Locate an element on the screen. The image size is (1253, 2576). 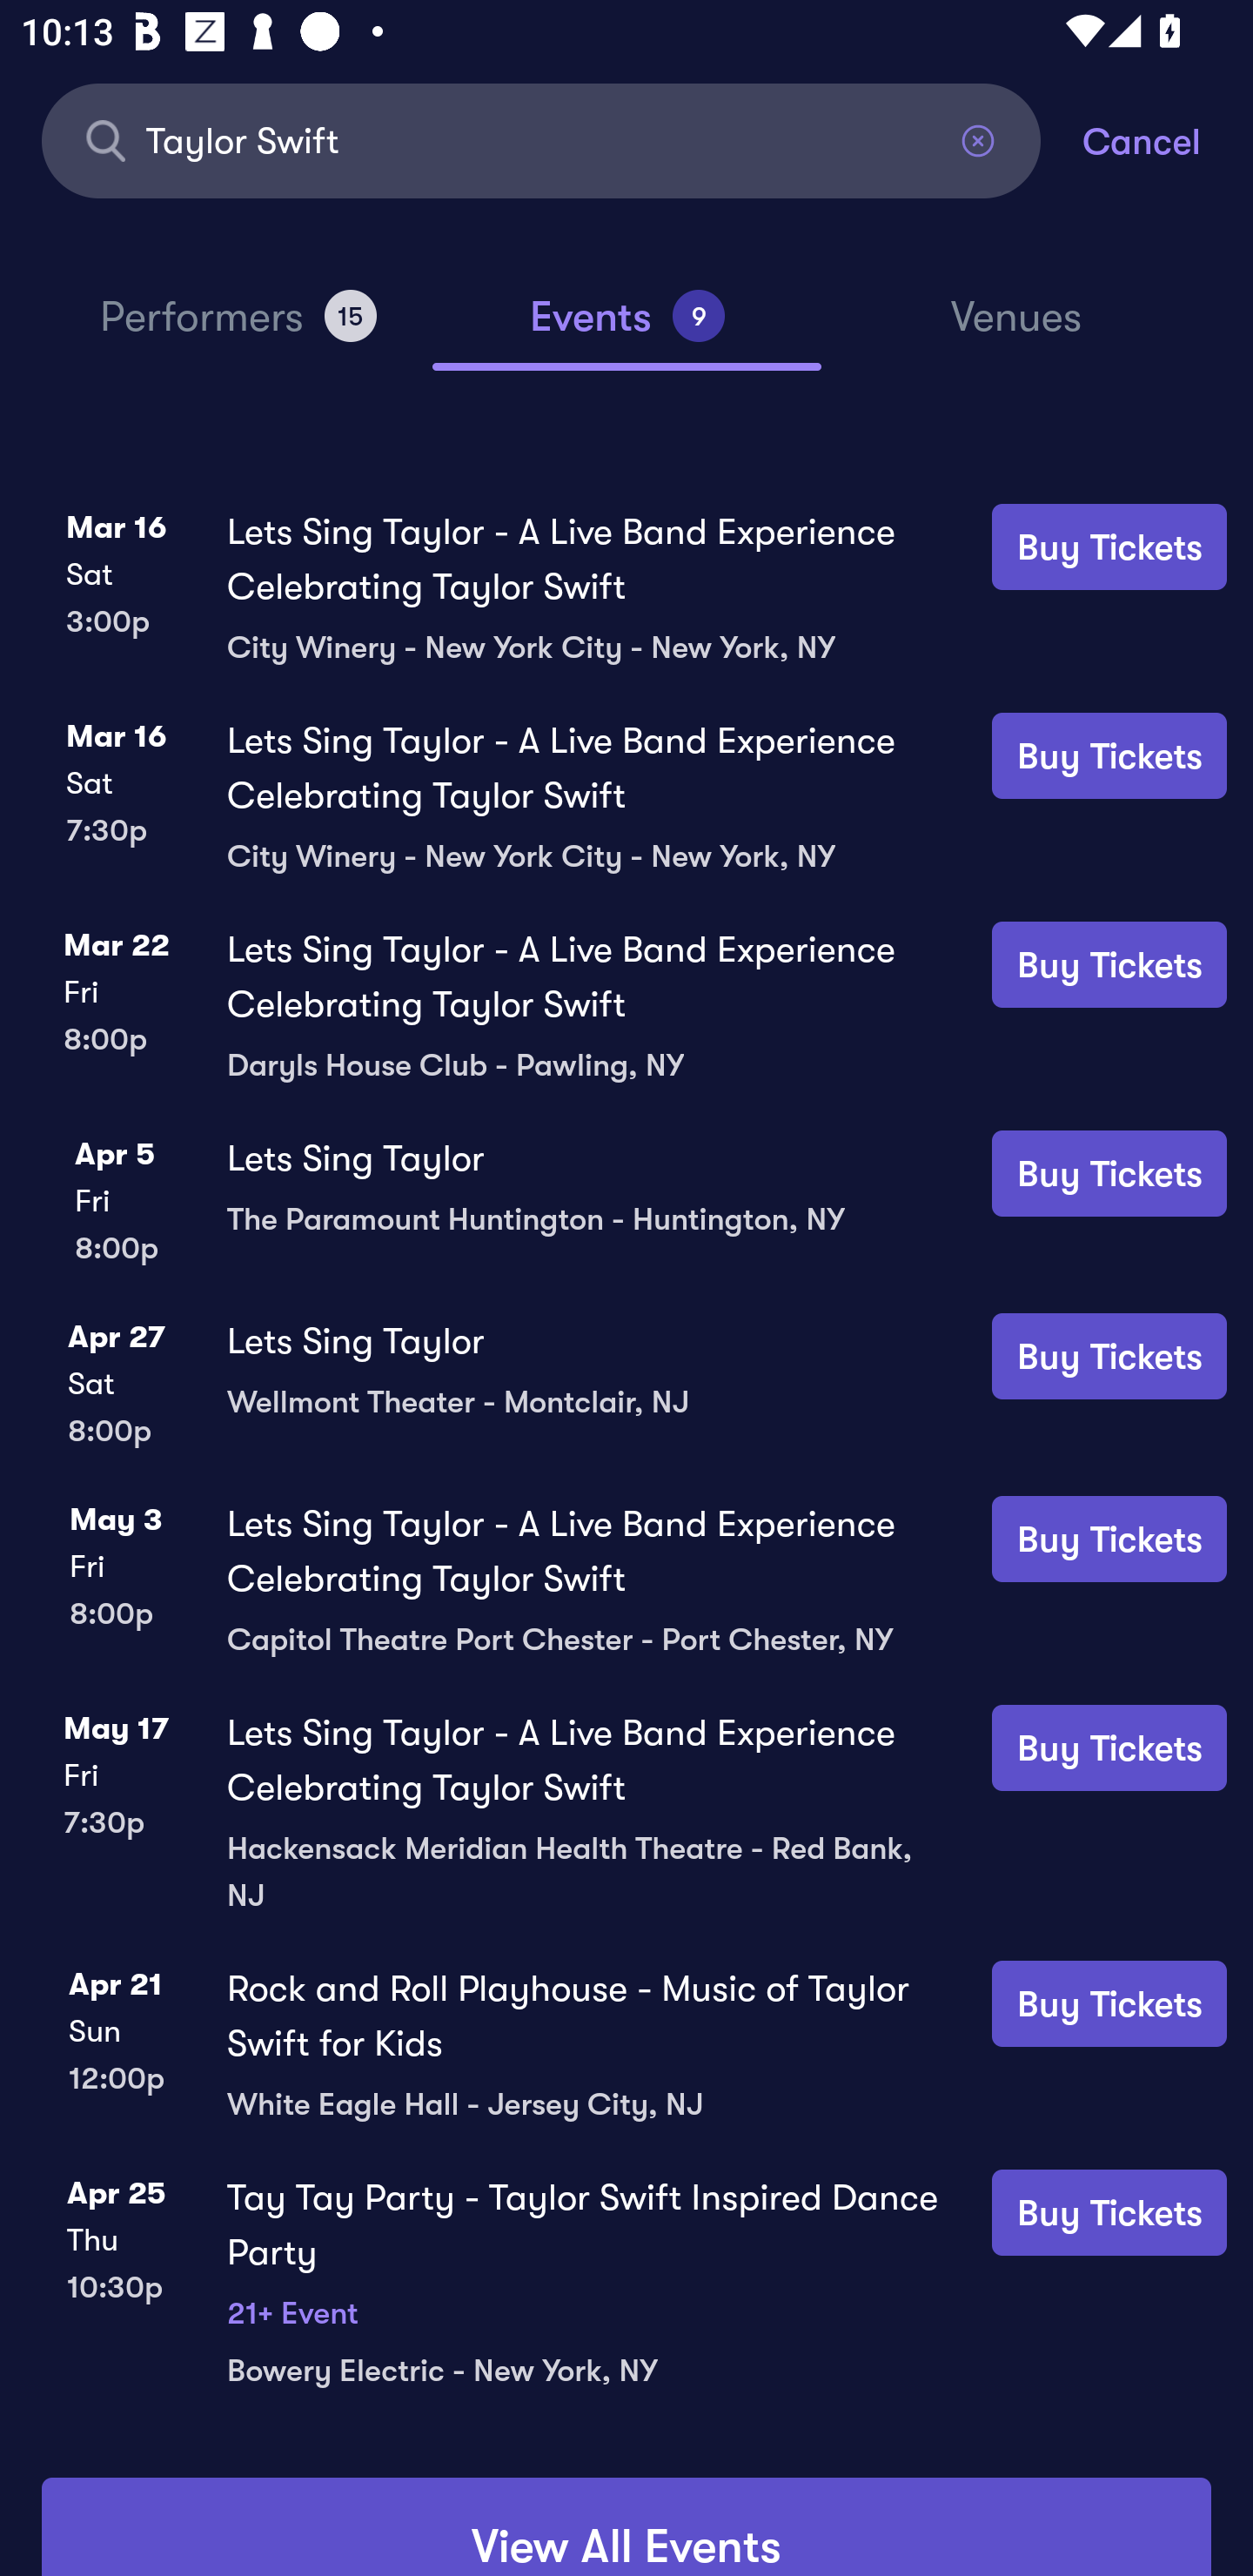
Taylor Swift Find is located at coordinates (541, 139).